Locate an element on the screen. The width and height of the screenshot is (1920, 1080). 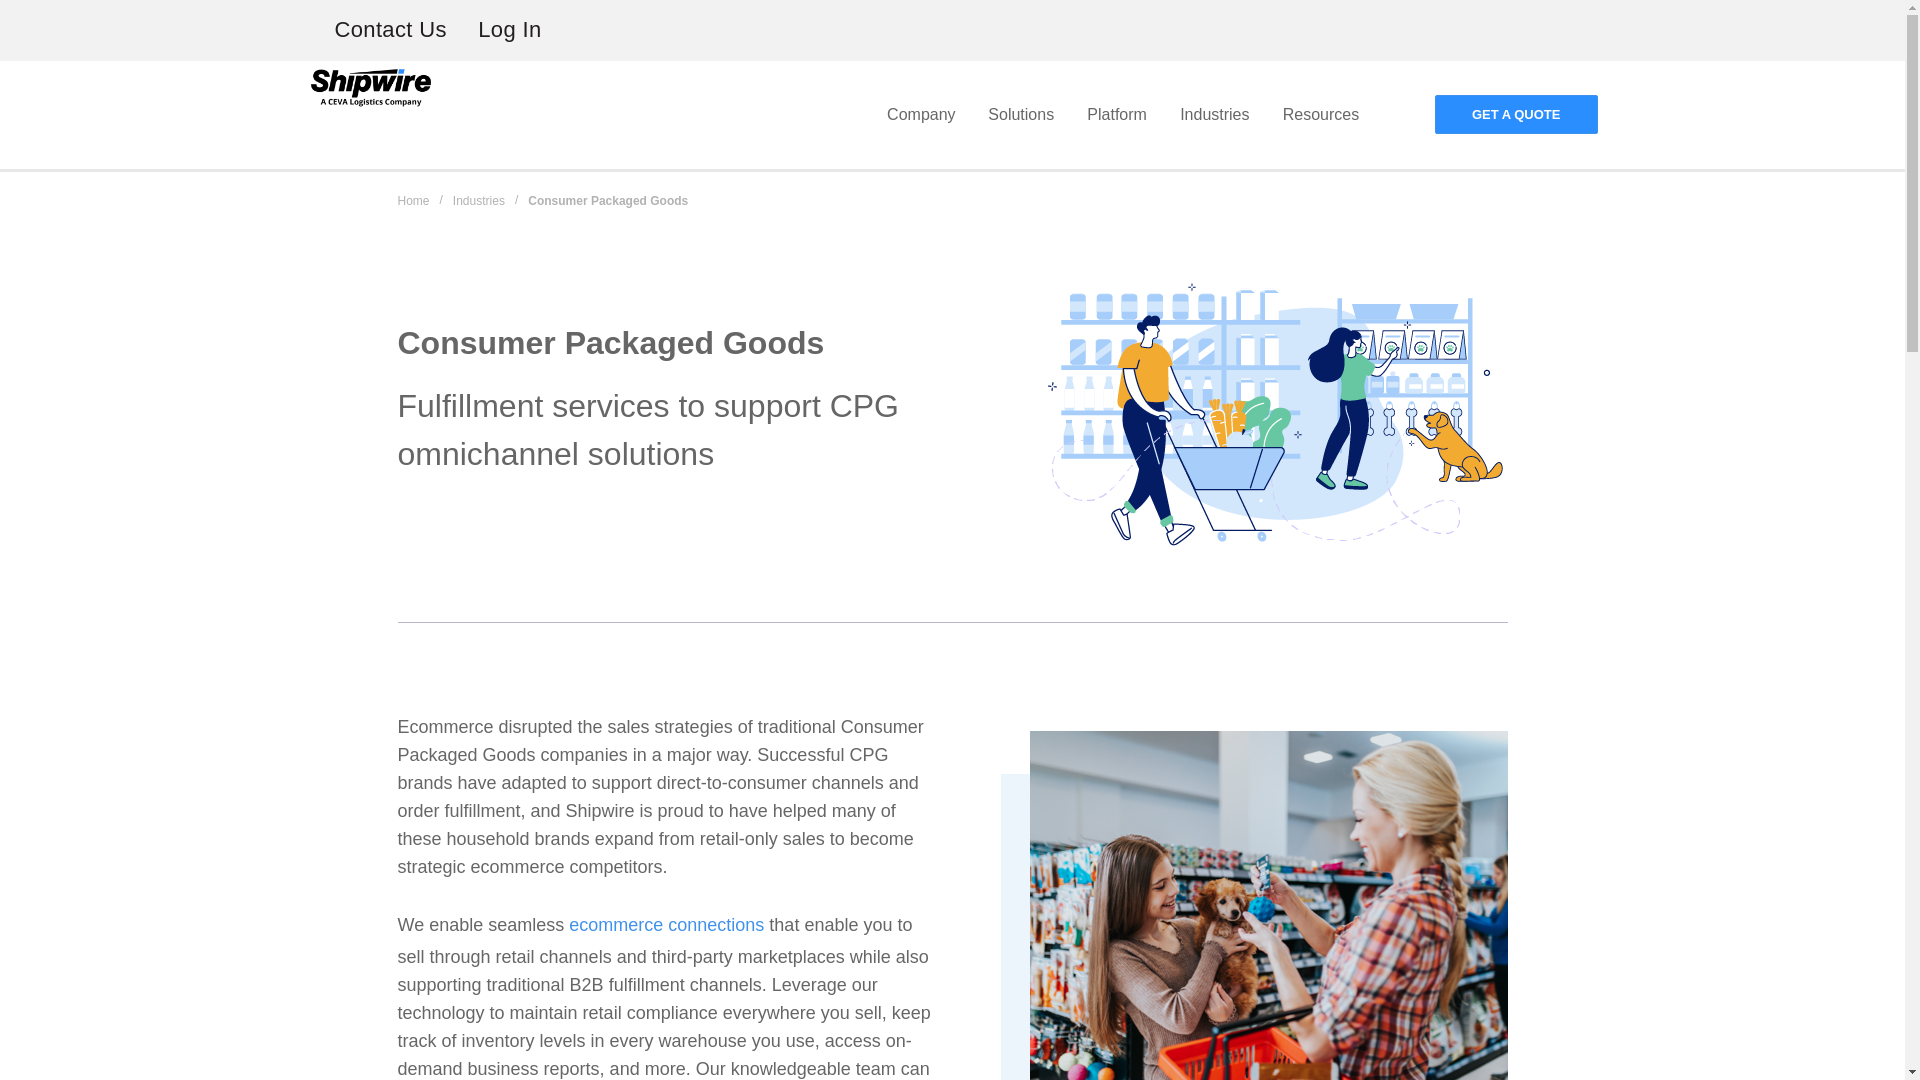
Company is located at coordinates (922, 114).